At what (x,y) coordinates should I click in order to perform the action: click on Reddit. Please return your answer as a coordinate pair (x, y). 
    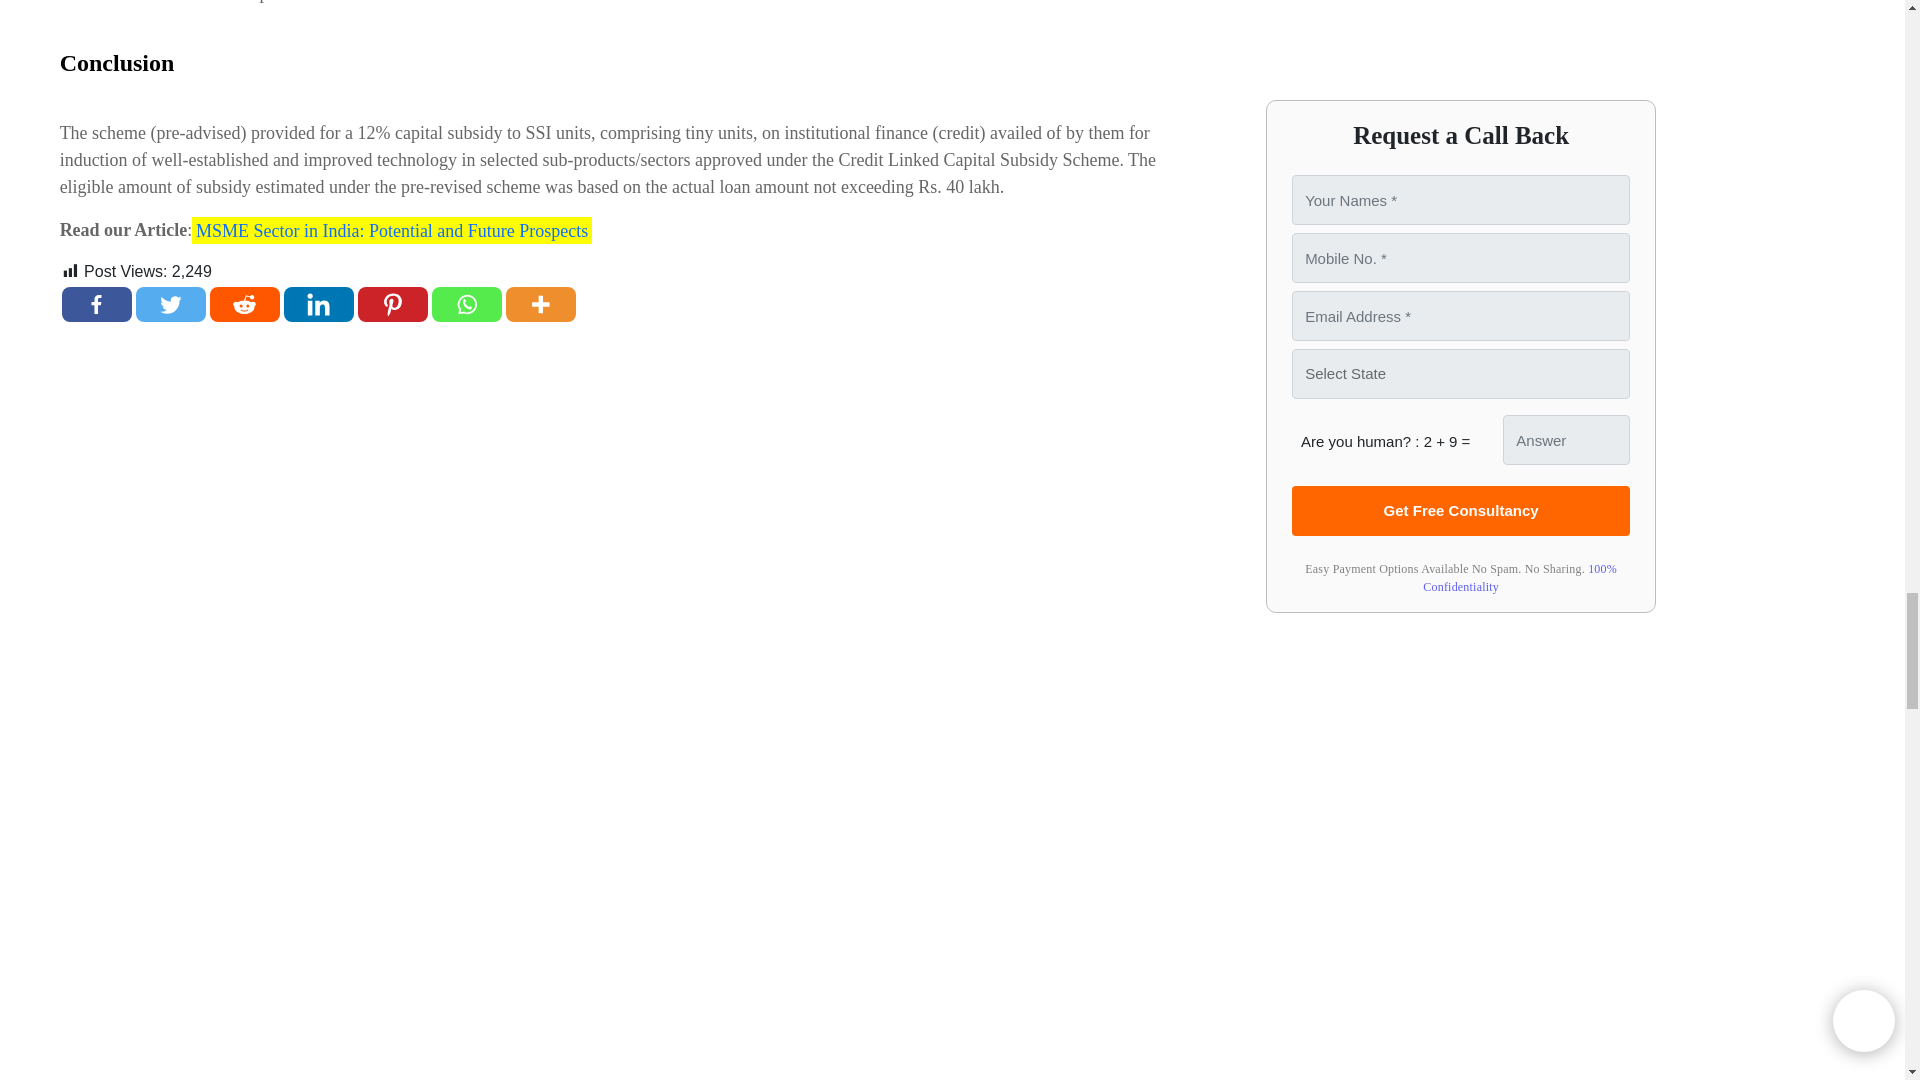
    Looking at the image, I should click on (244, 304).